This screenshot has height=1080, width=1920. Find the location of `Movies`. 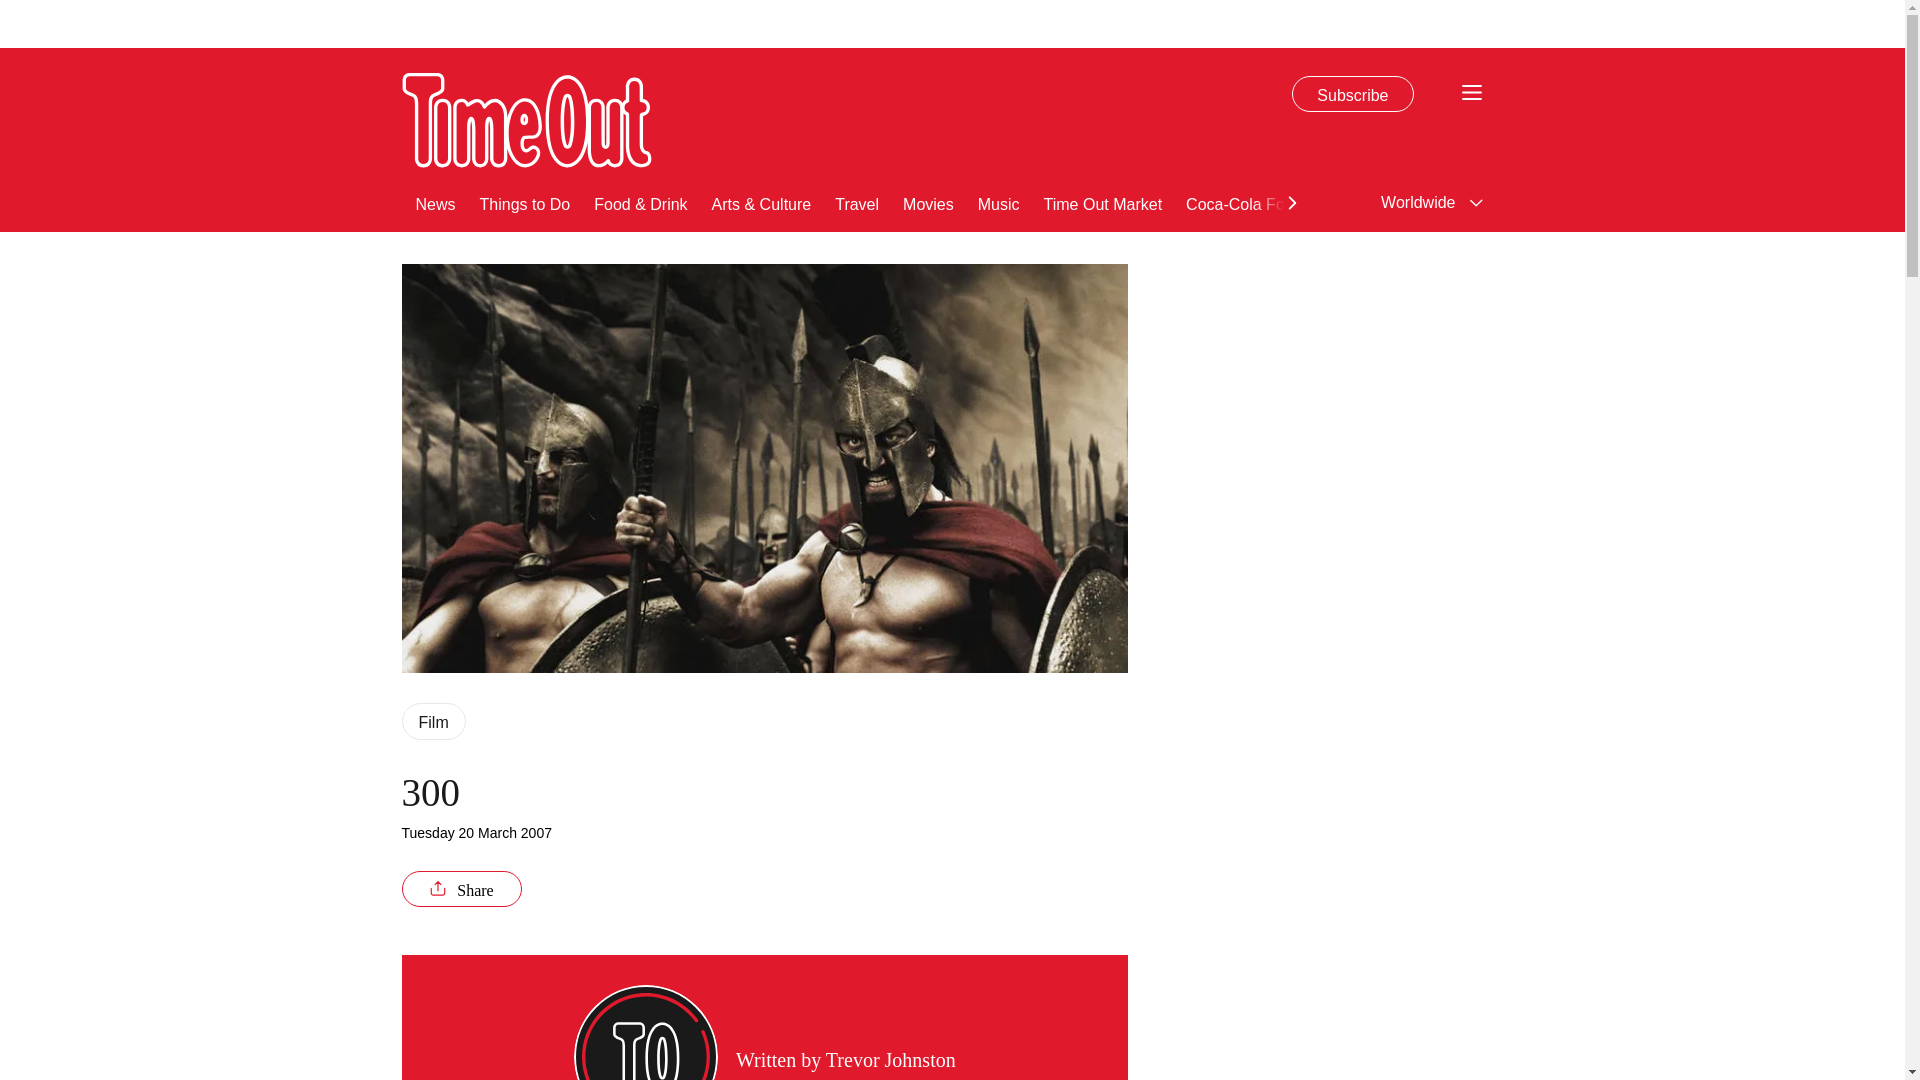

Movies is located at coordinates (928, 202).